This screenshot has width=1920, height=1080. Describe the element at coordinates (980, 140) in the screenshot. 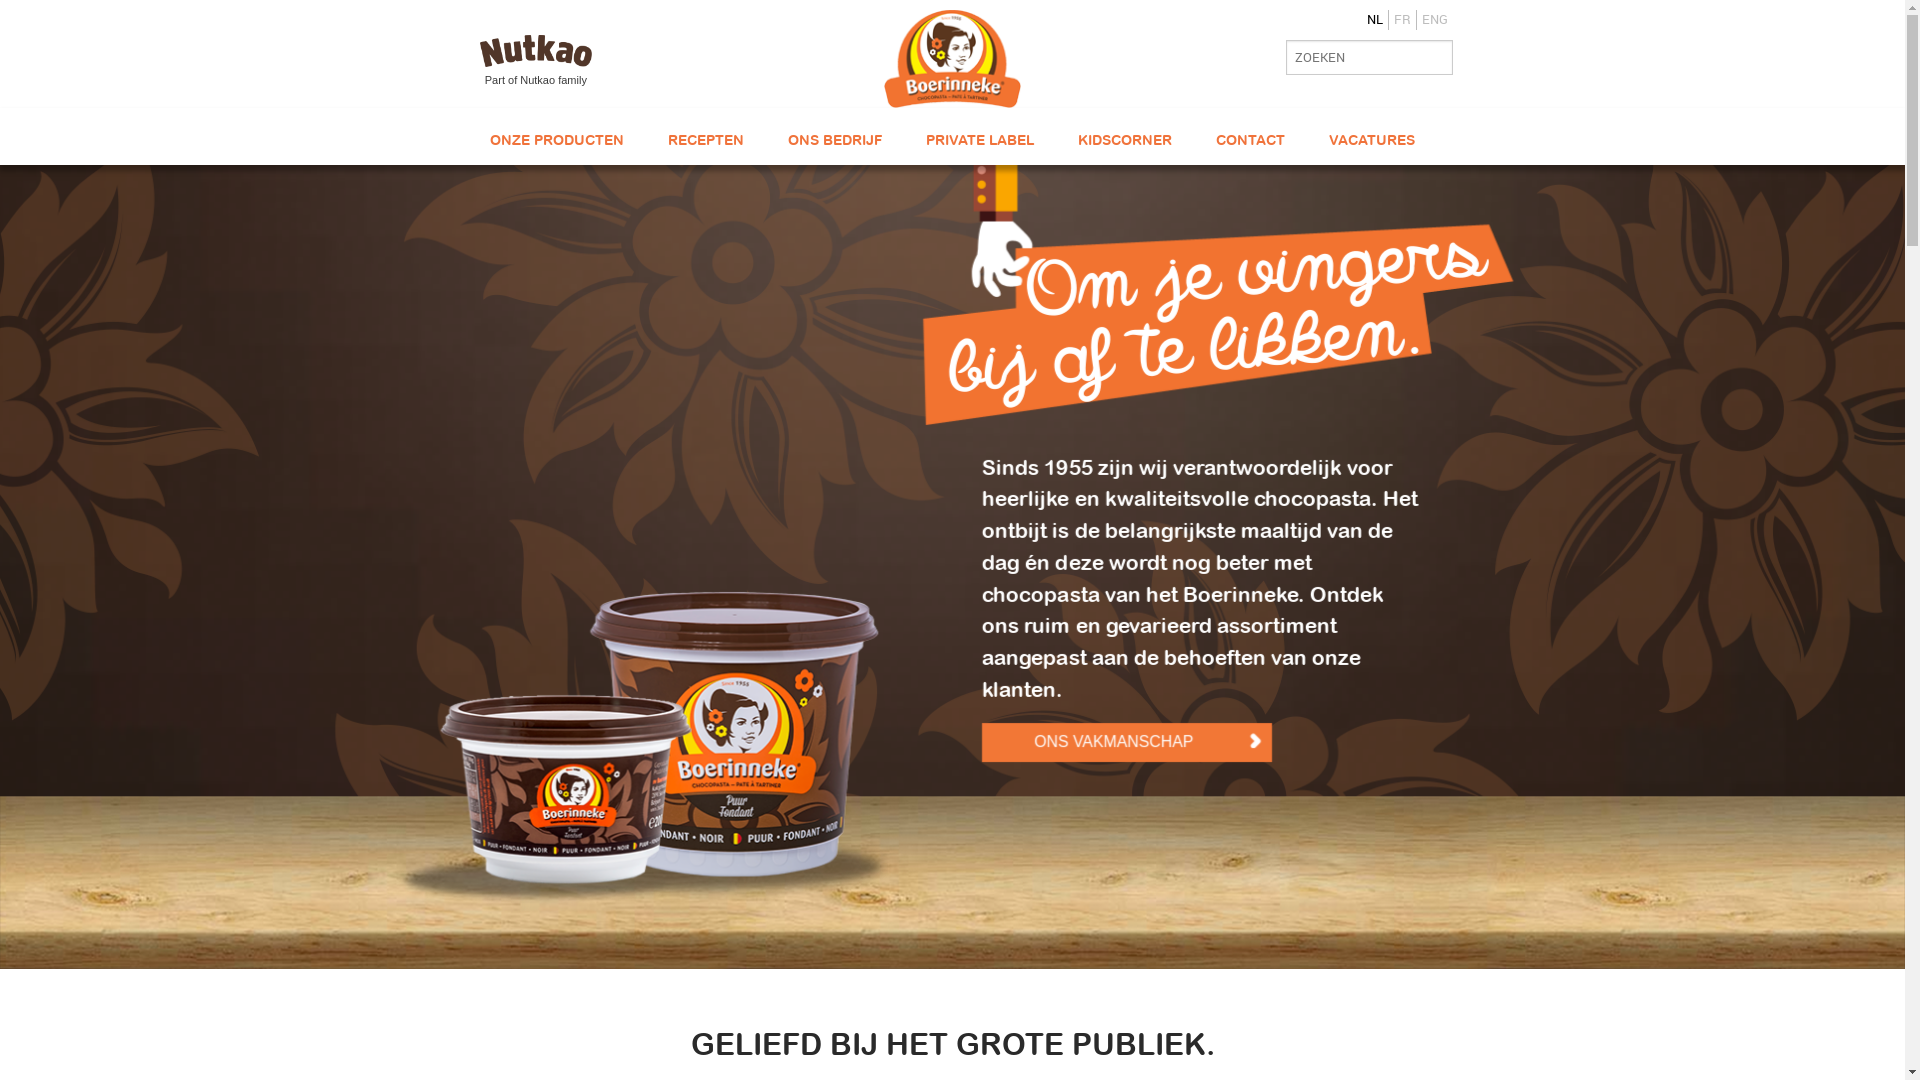

I see `PRIVATE LABEL` at that location.